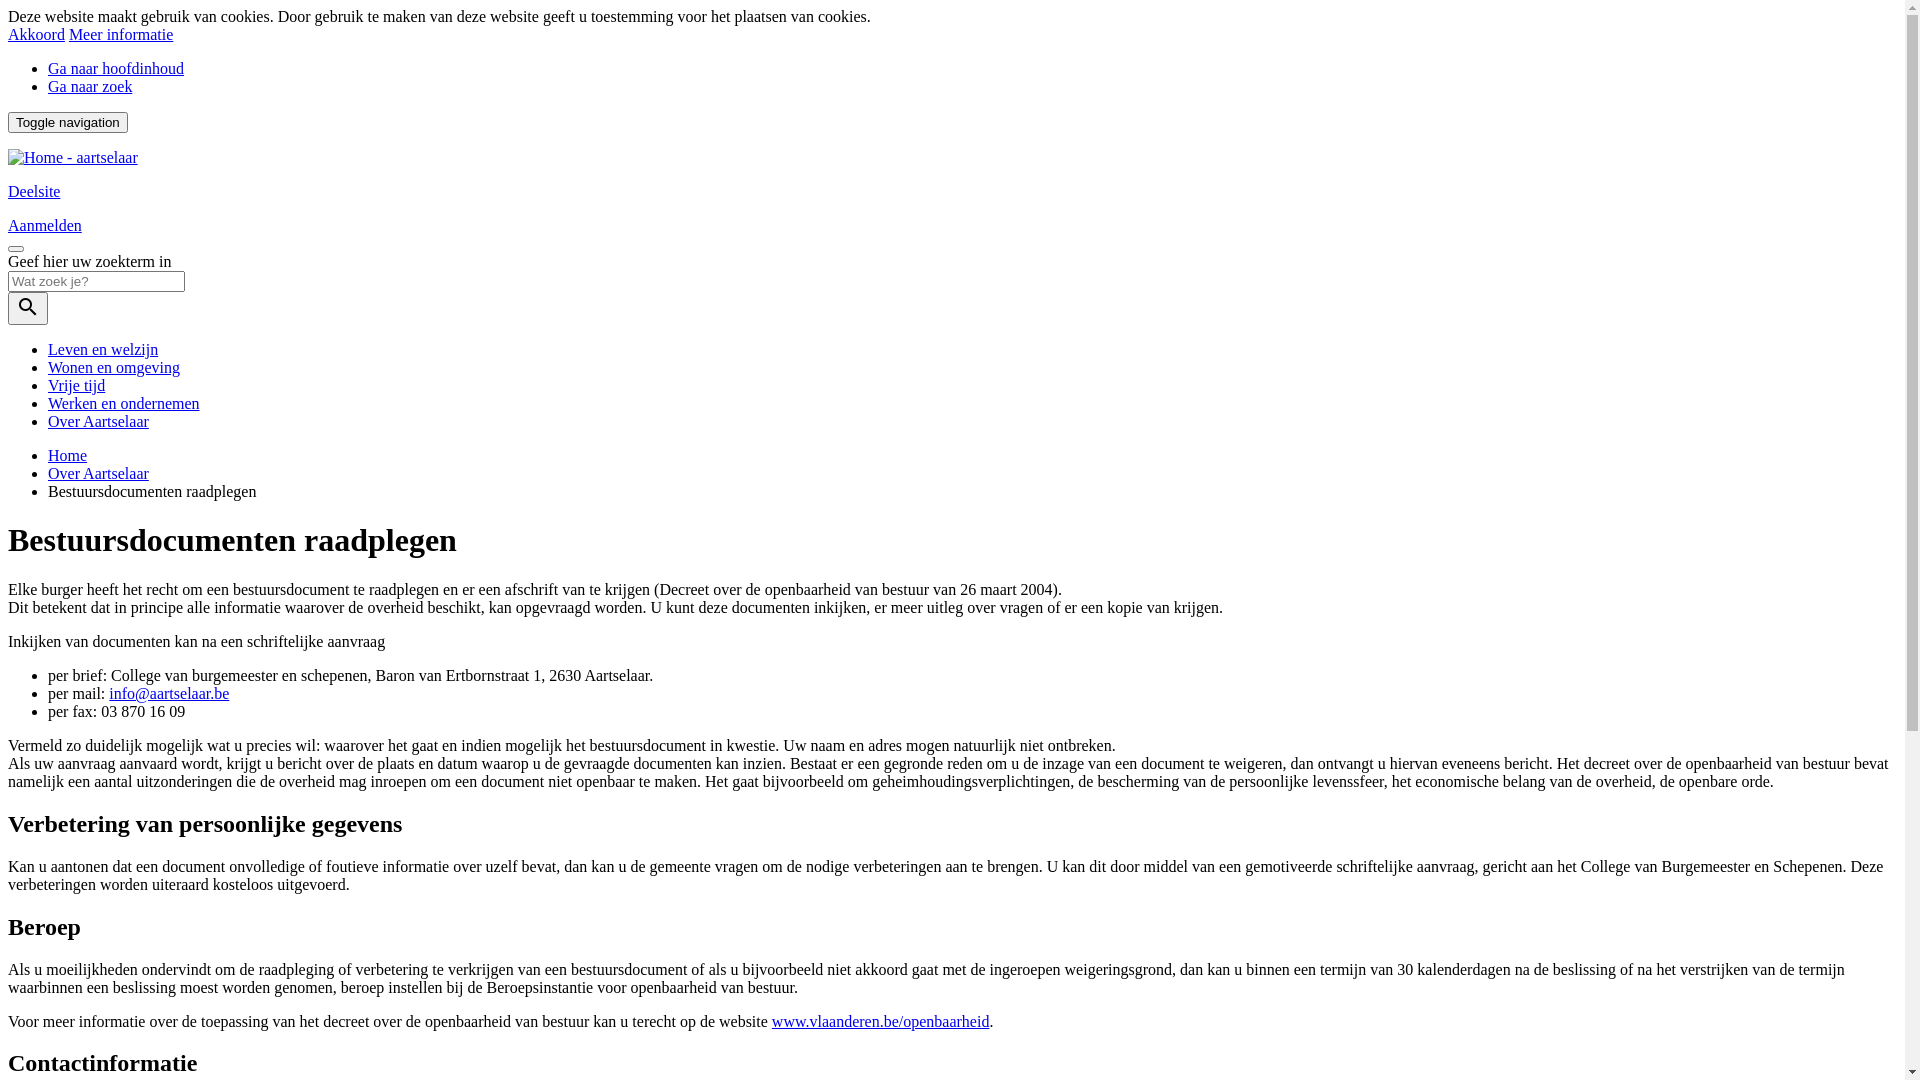  What do you see at coordinates (73, 158) in the screenshot?
I see `Ga naar de startpagina` at bounding box center [73, 158].